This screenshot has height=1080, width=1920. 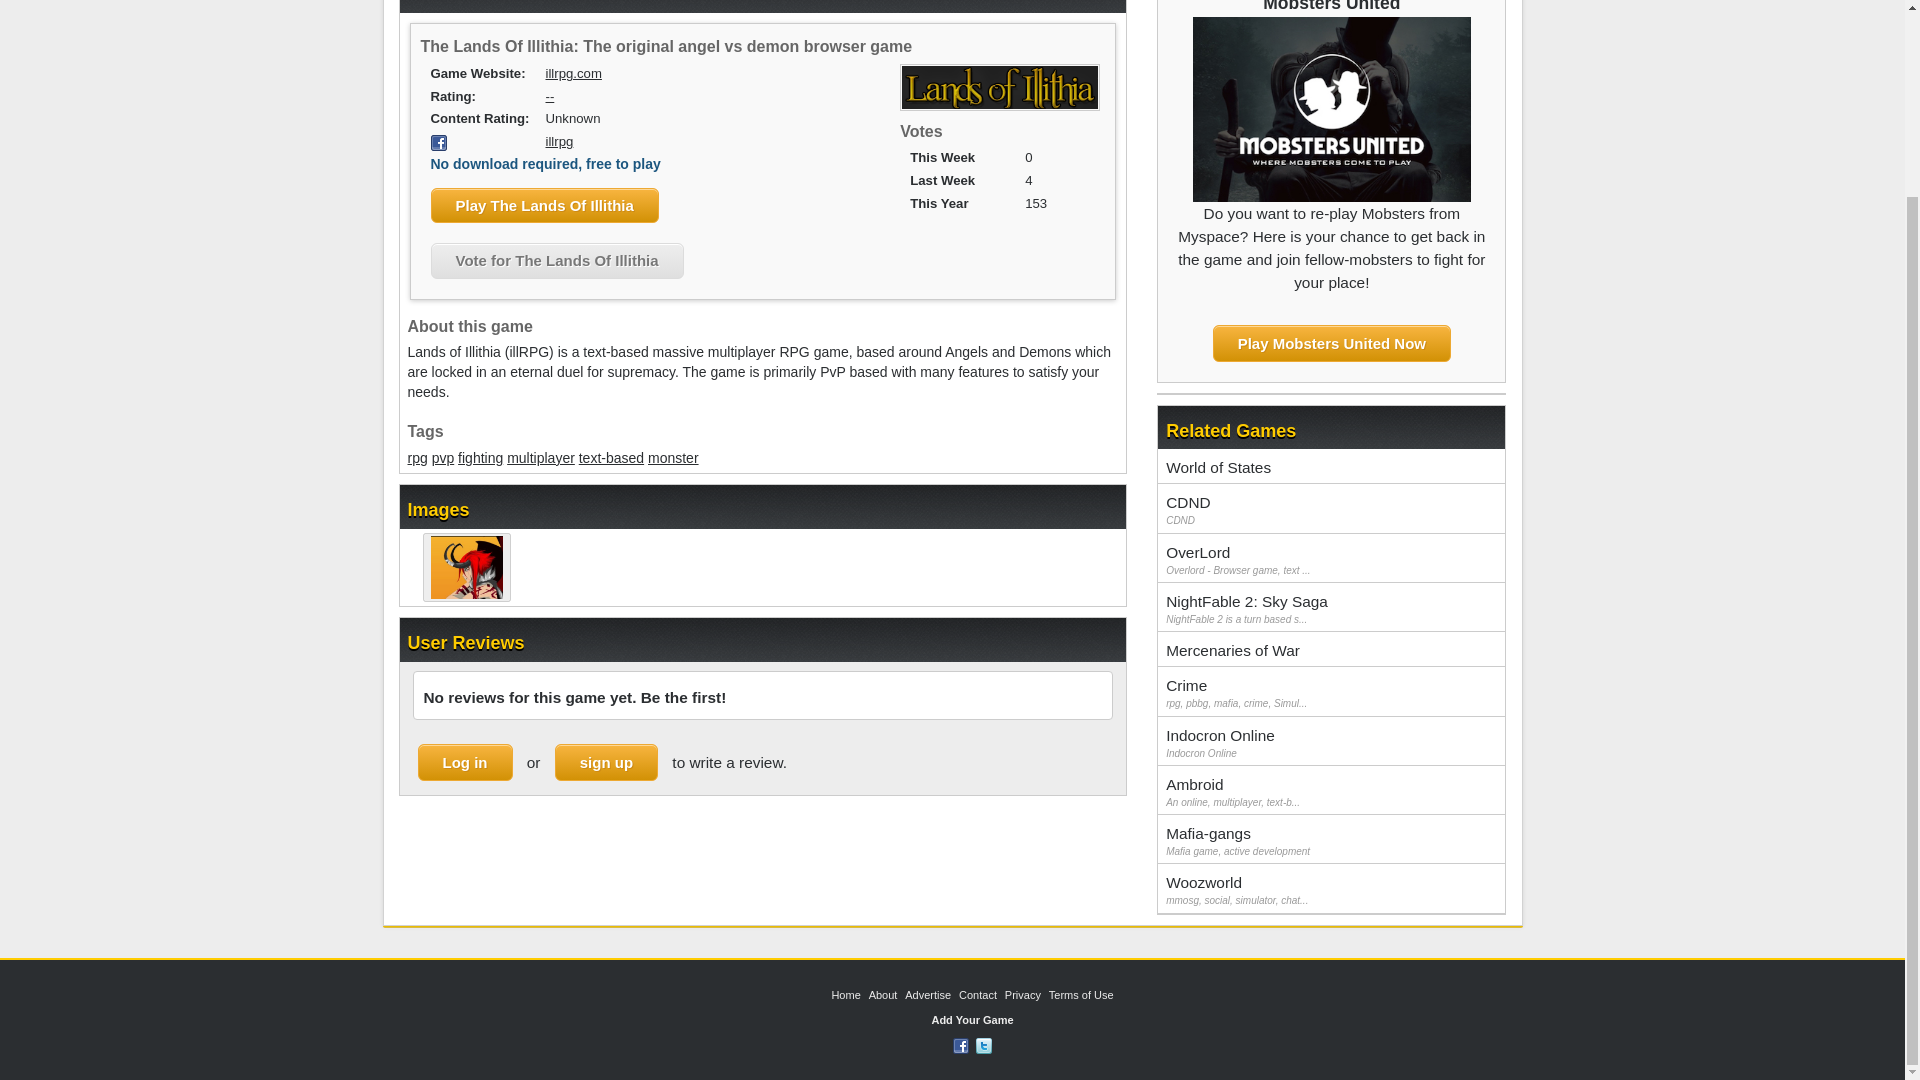 What do you see at coordinates (480, 458) in the screenshot?
I see `fighting` at bounding box center [480, 458].